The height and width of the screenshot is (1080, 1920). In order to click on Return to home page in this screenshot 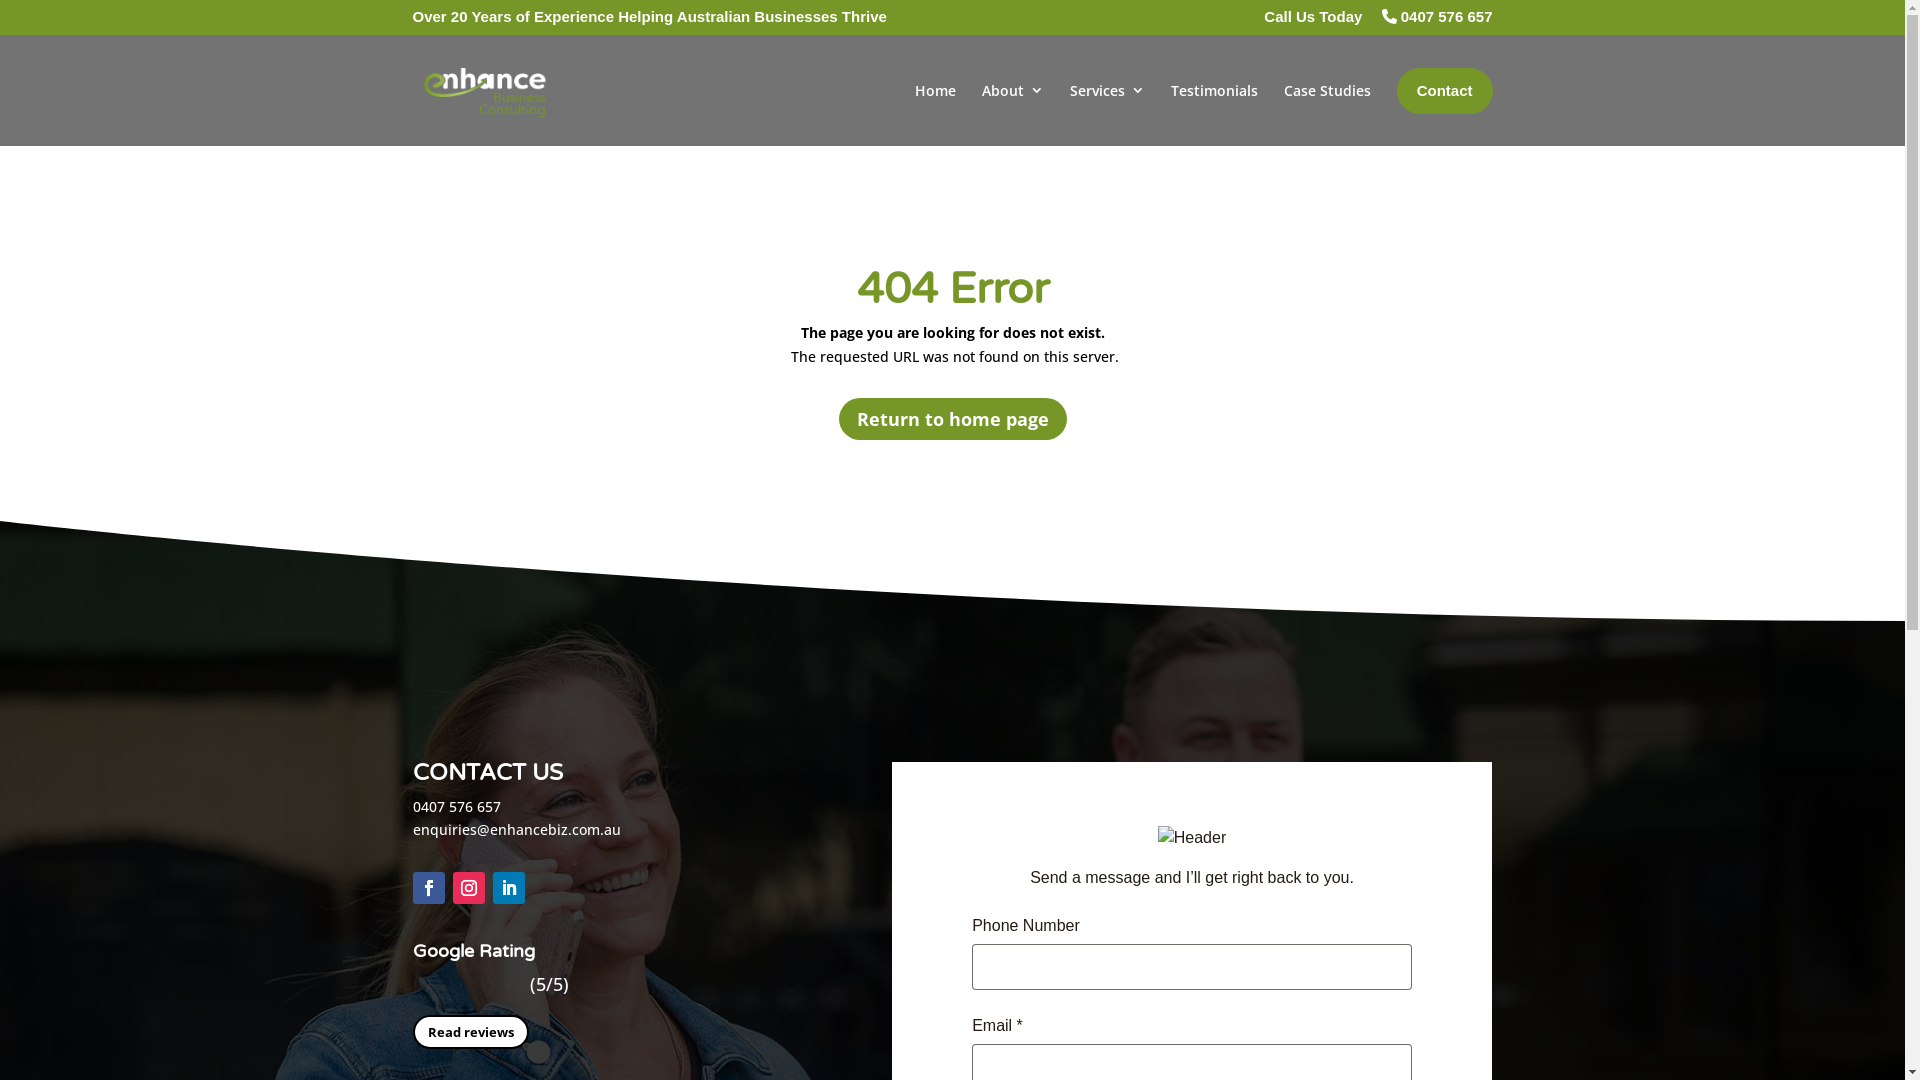, I will do `click(952, 418)`.